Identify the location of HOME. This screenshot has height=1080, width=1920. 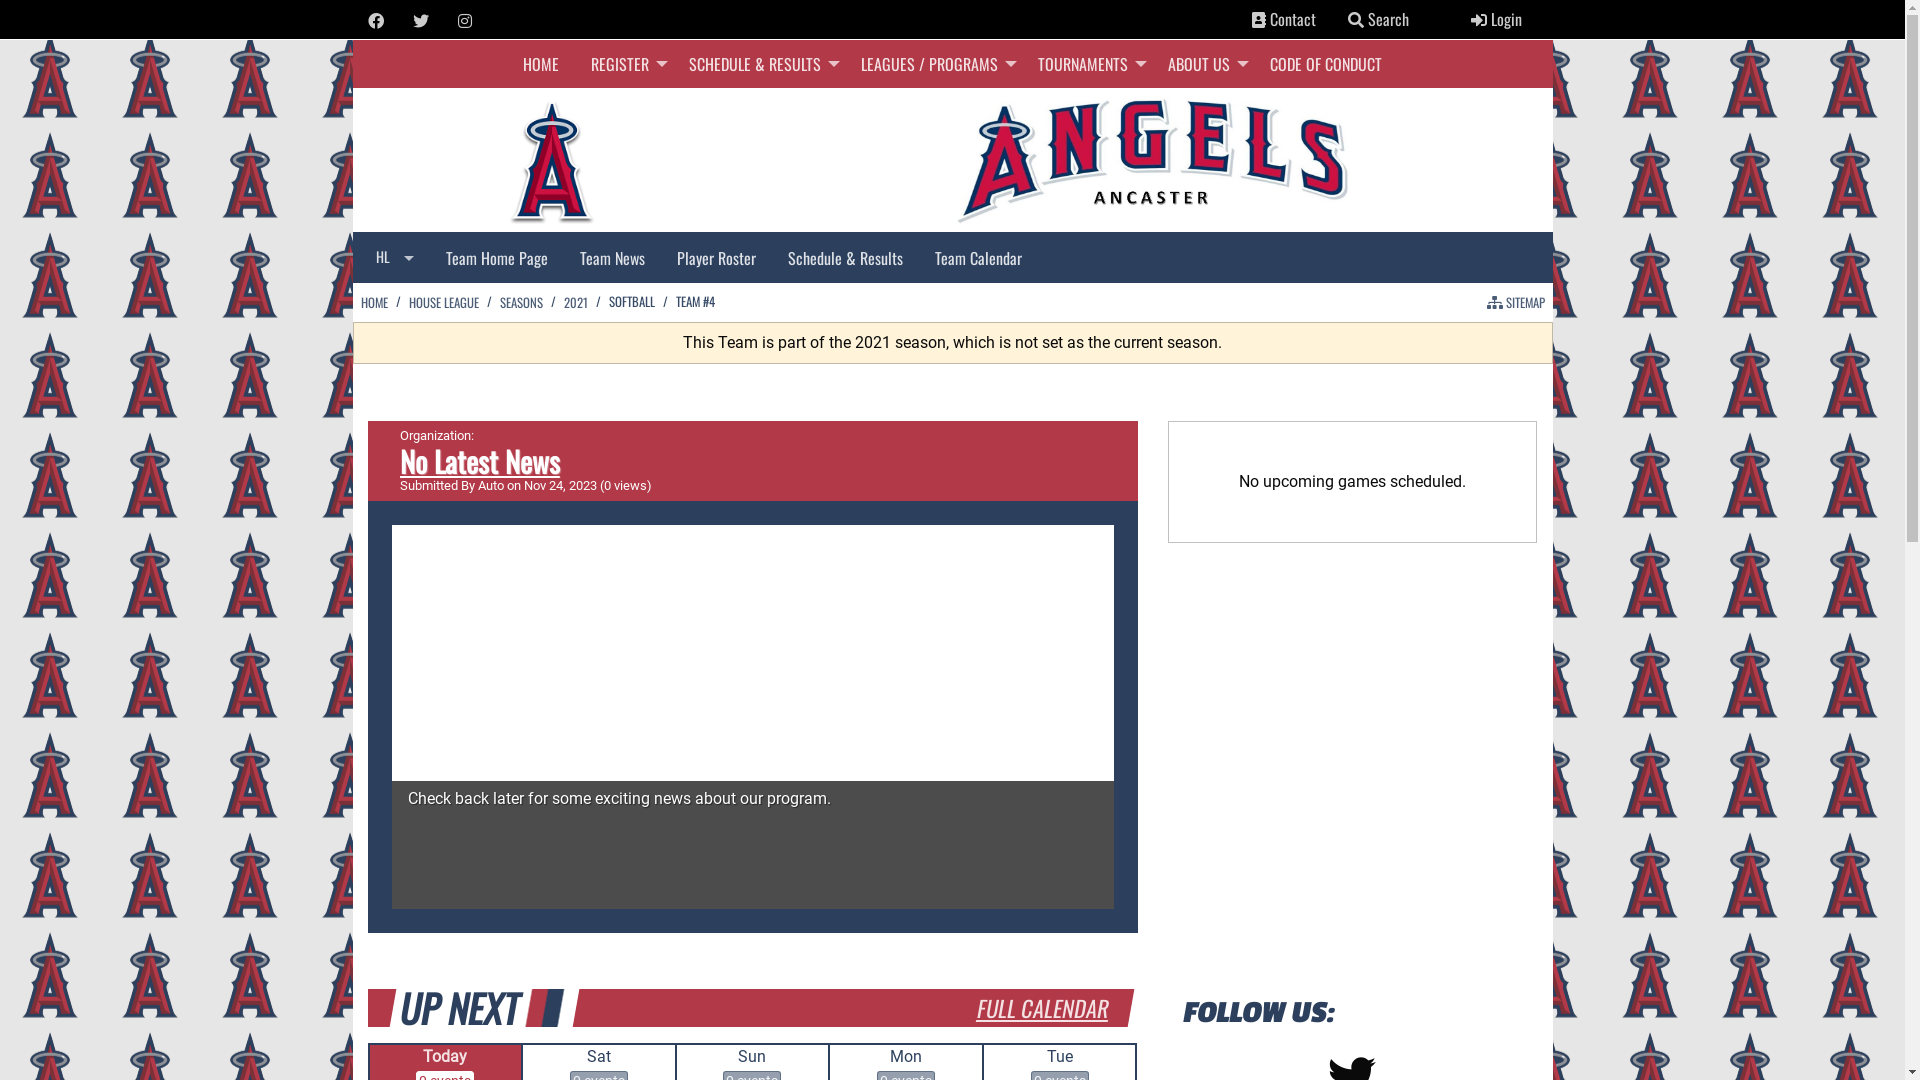
(540, 64).